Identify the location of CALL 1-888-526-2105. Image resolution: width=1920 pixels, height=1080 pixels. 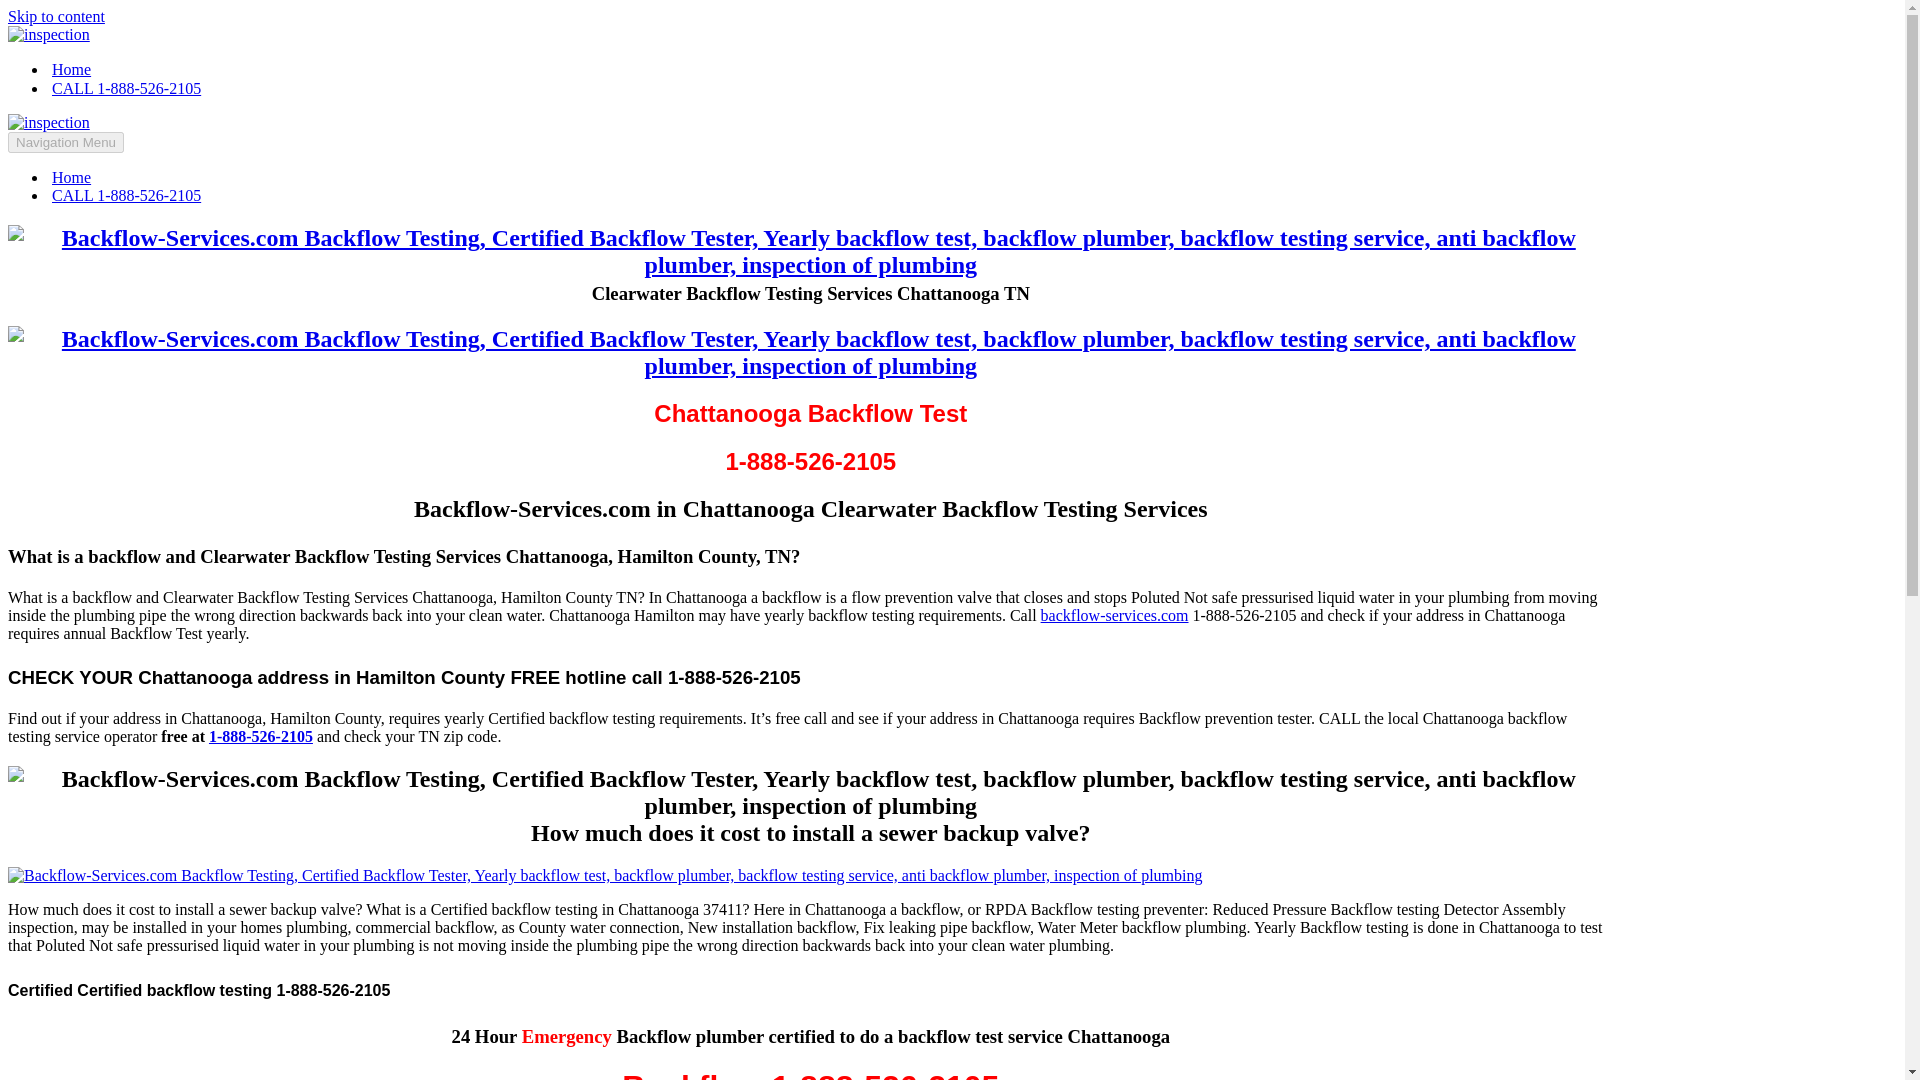
(126, 196).